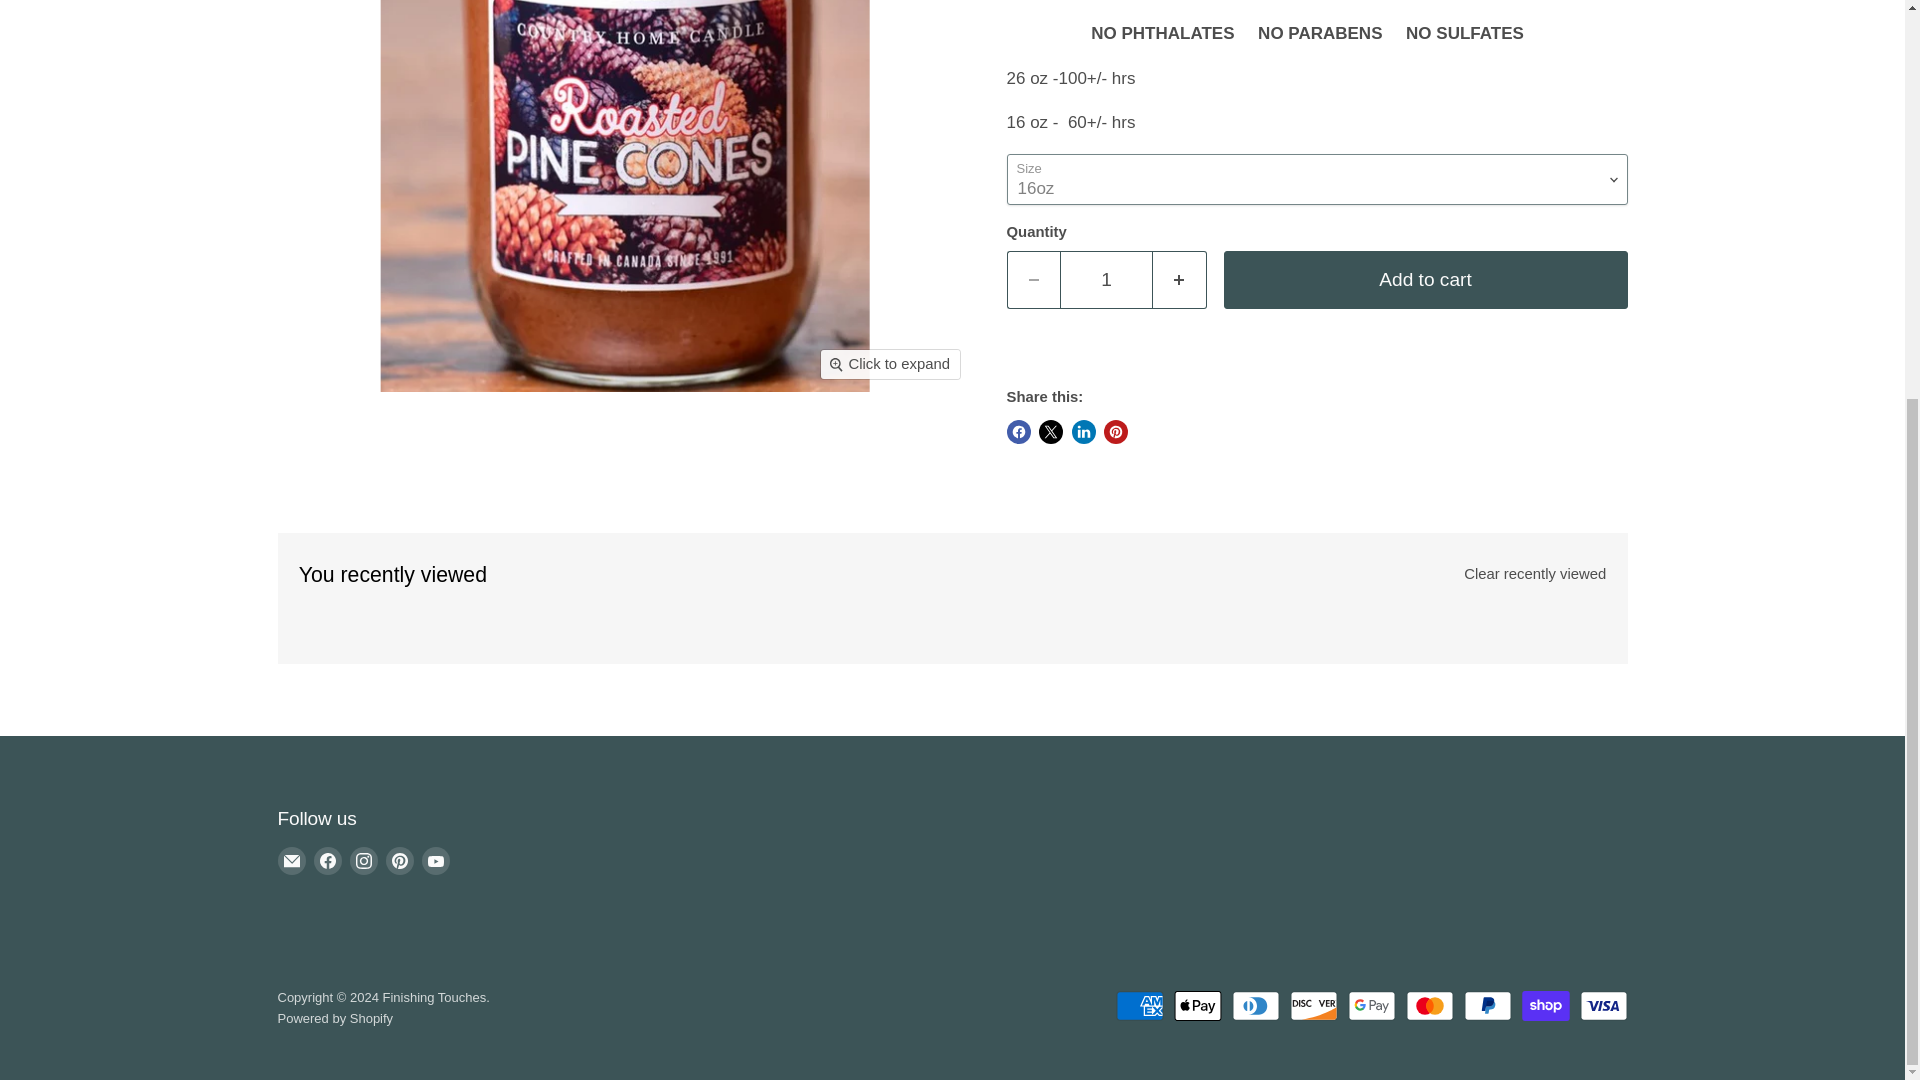  I want to click on YouTube, so click(436, 860).